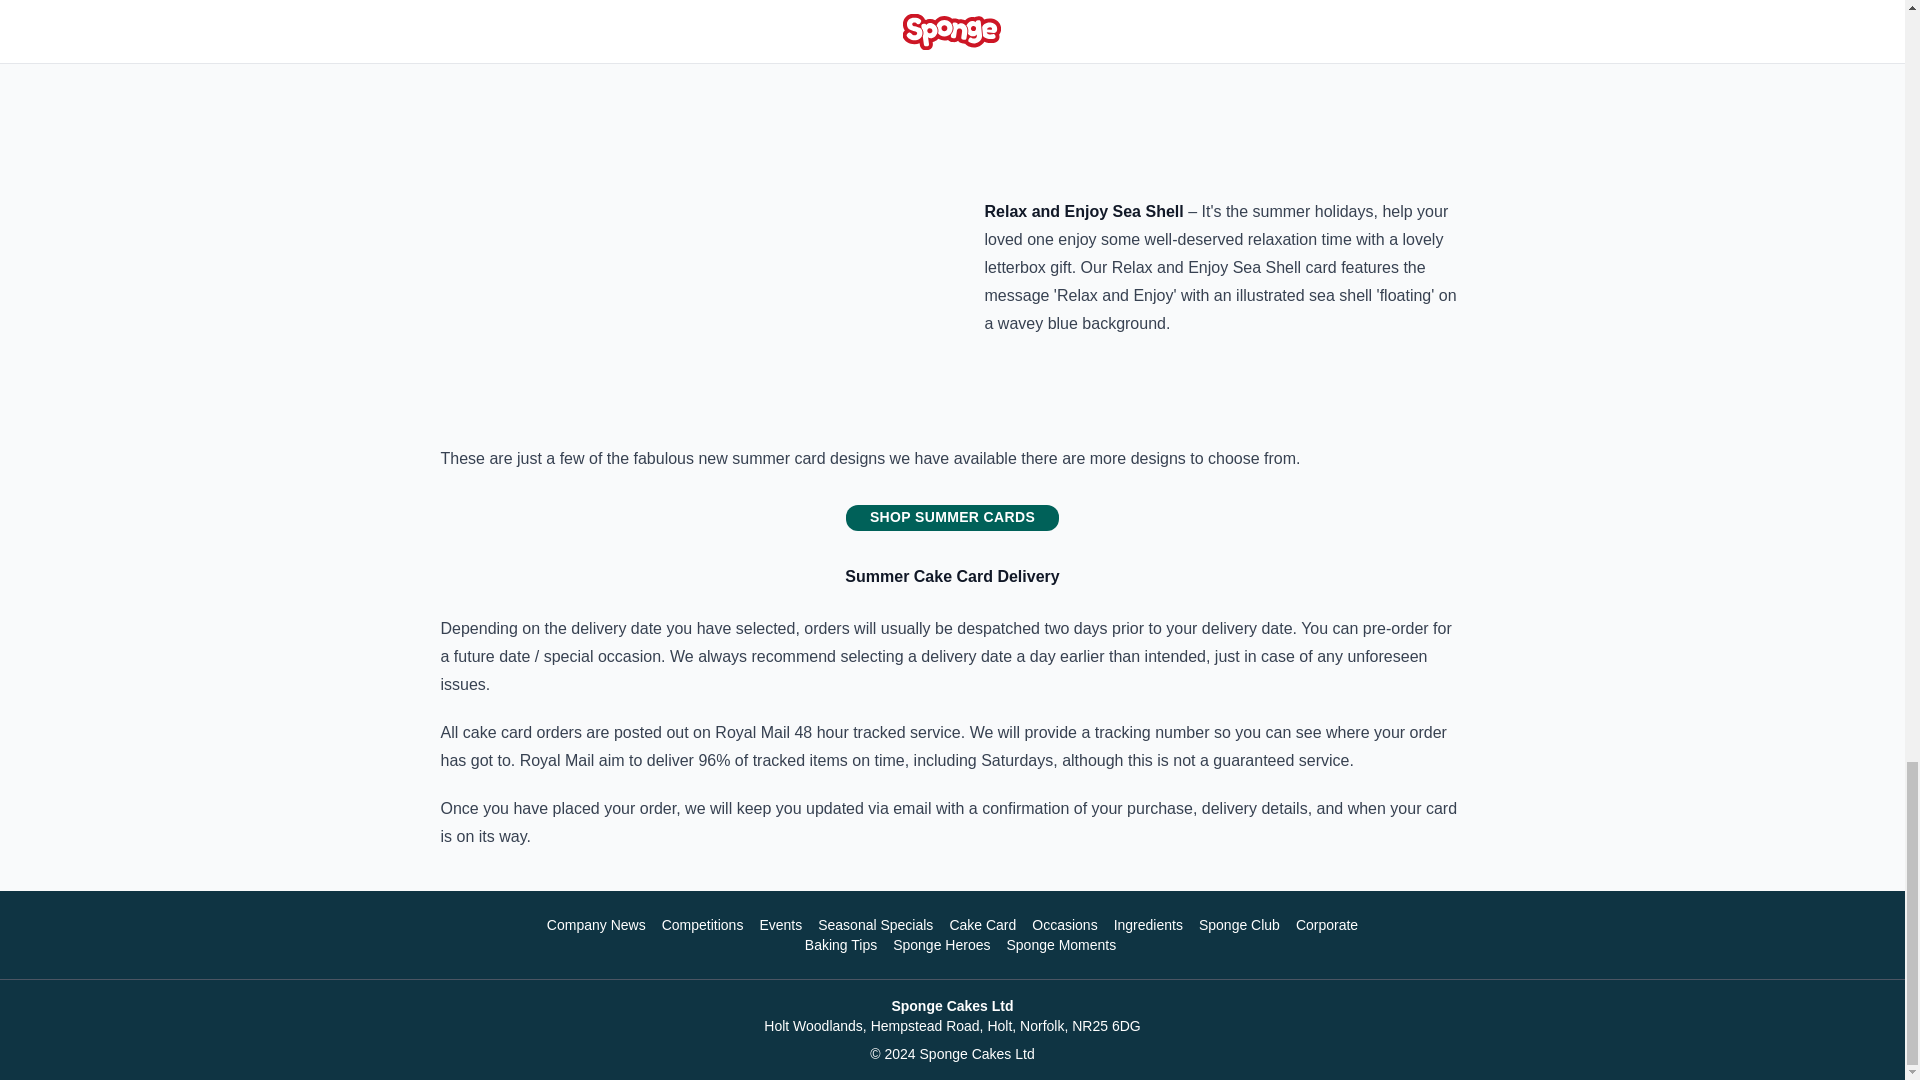  What do you see at coordinates (1239, 924) in the screenshot?
I see `Sponge Club` at bounding box center [1239, 924].